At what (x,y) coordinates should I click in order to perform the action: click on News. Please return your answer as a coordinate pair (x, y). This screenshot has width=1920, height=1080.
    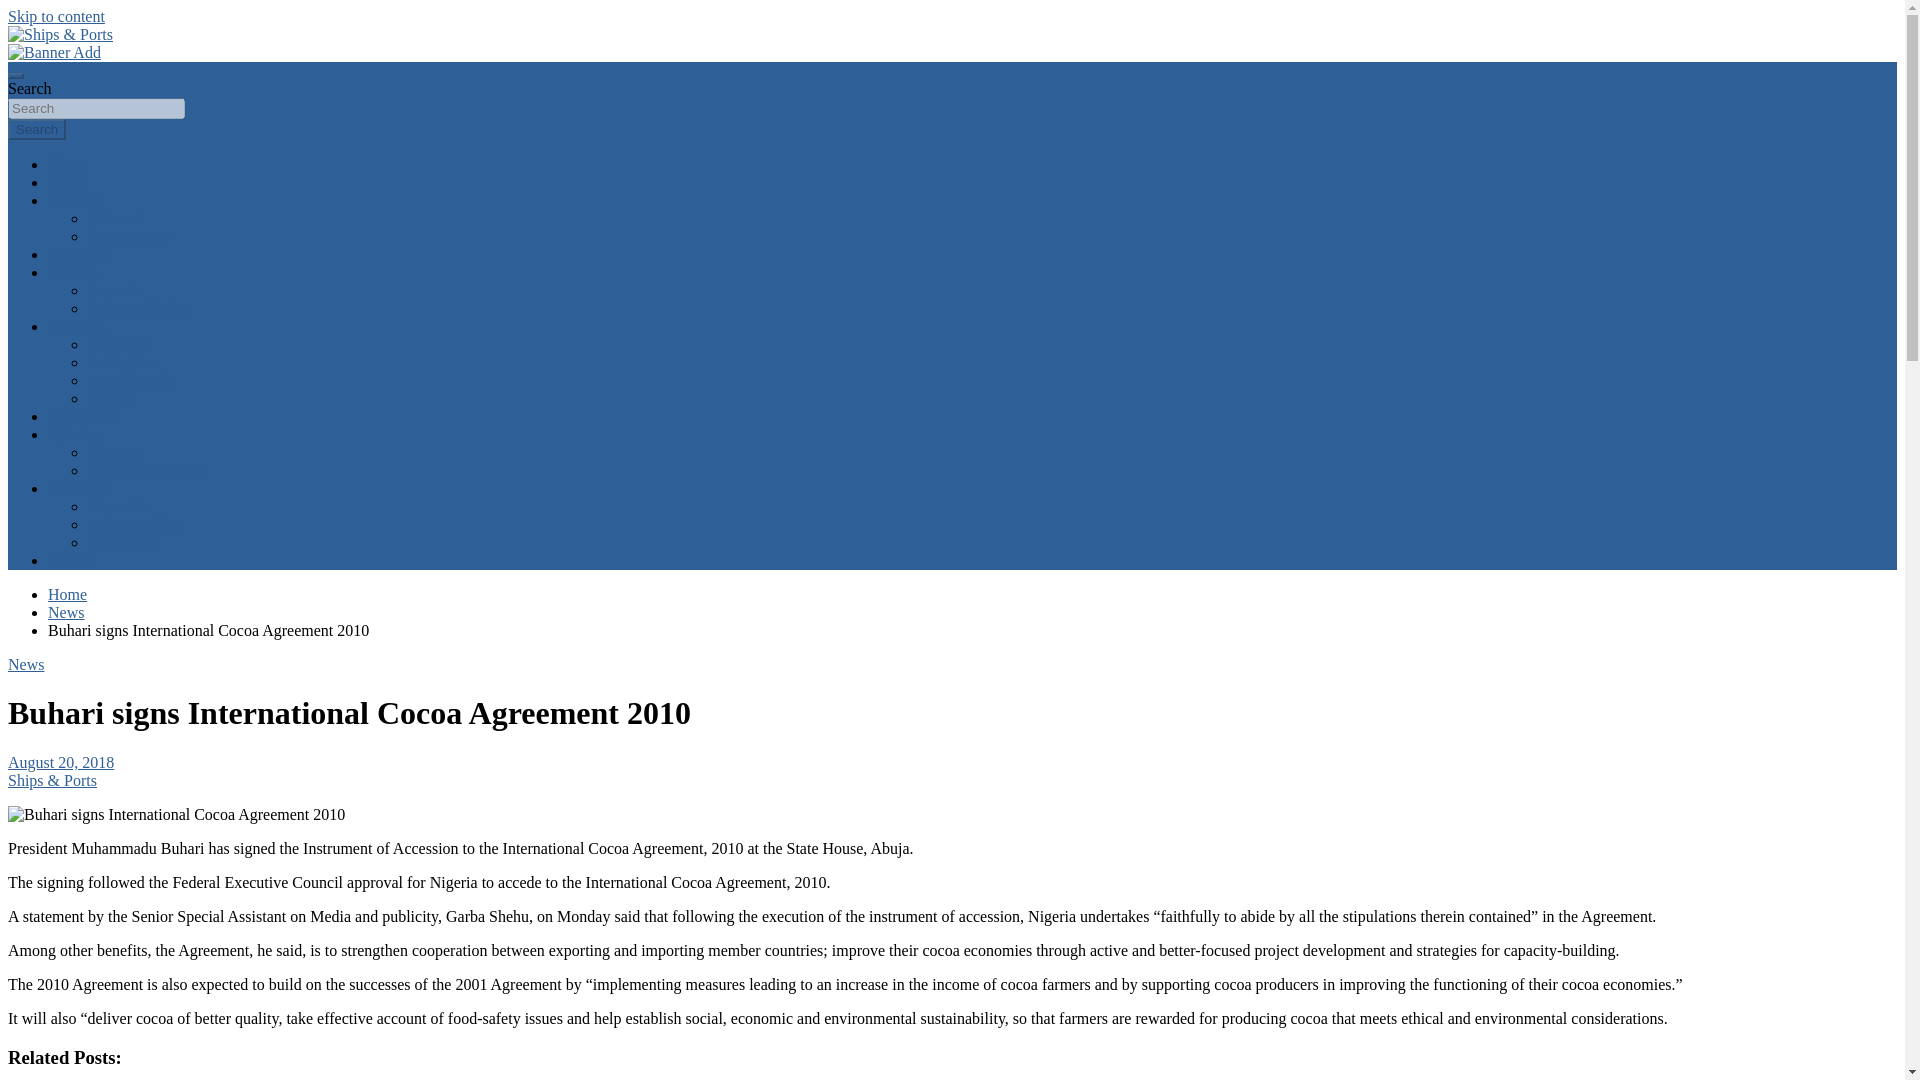
    Looking at the image, I should click on (66, 182).